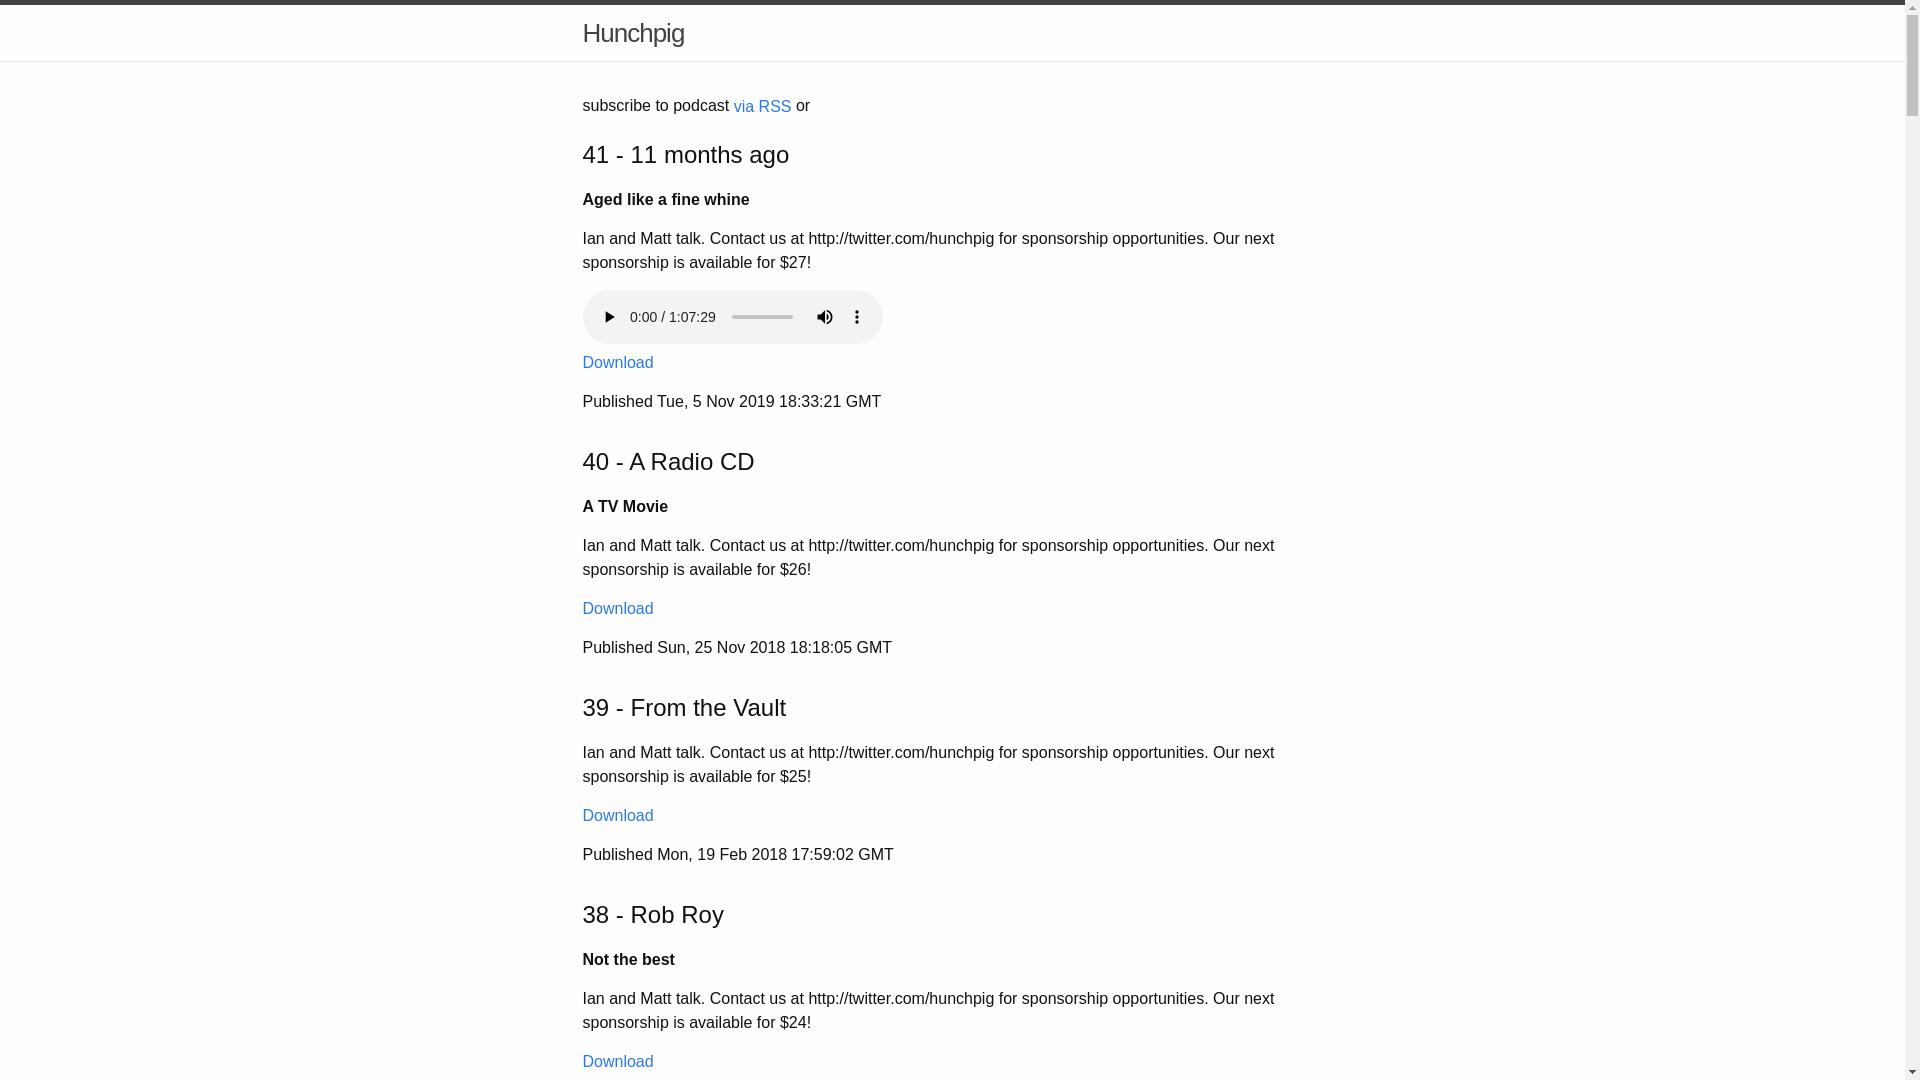 This screenshot has width=1920, height=1080. Describe the element at coordinates (618, 816) in the screenshot. I see `Download` at that location.